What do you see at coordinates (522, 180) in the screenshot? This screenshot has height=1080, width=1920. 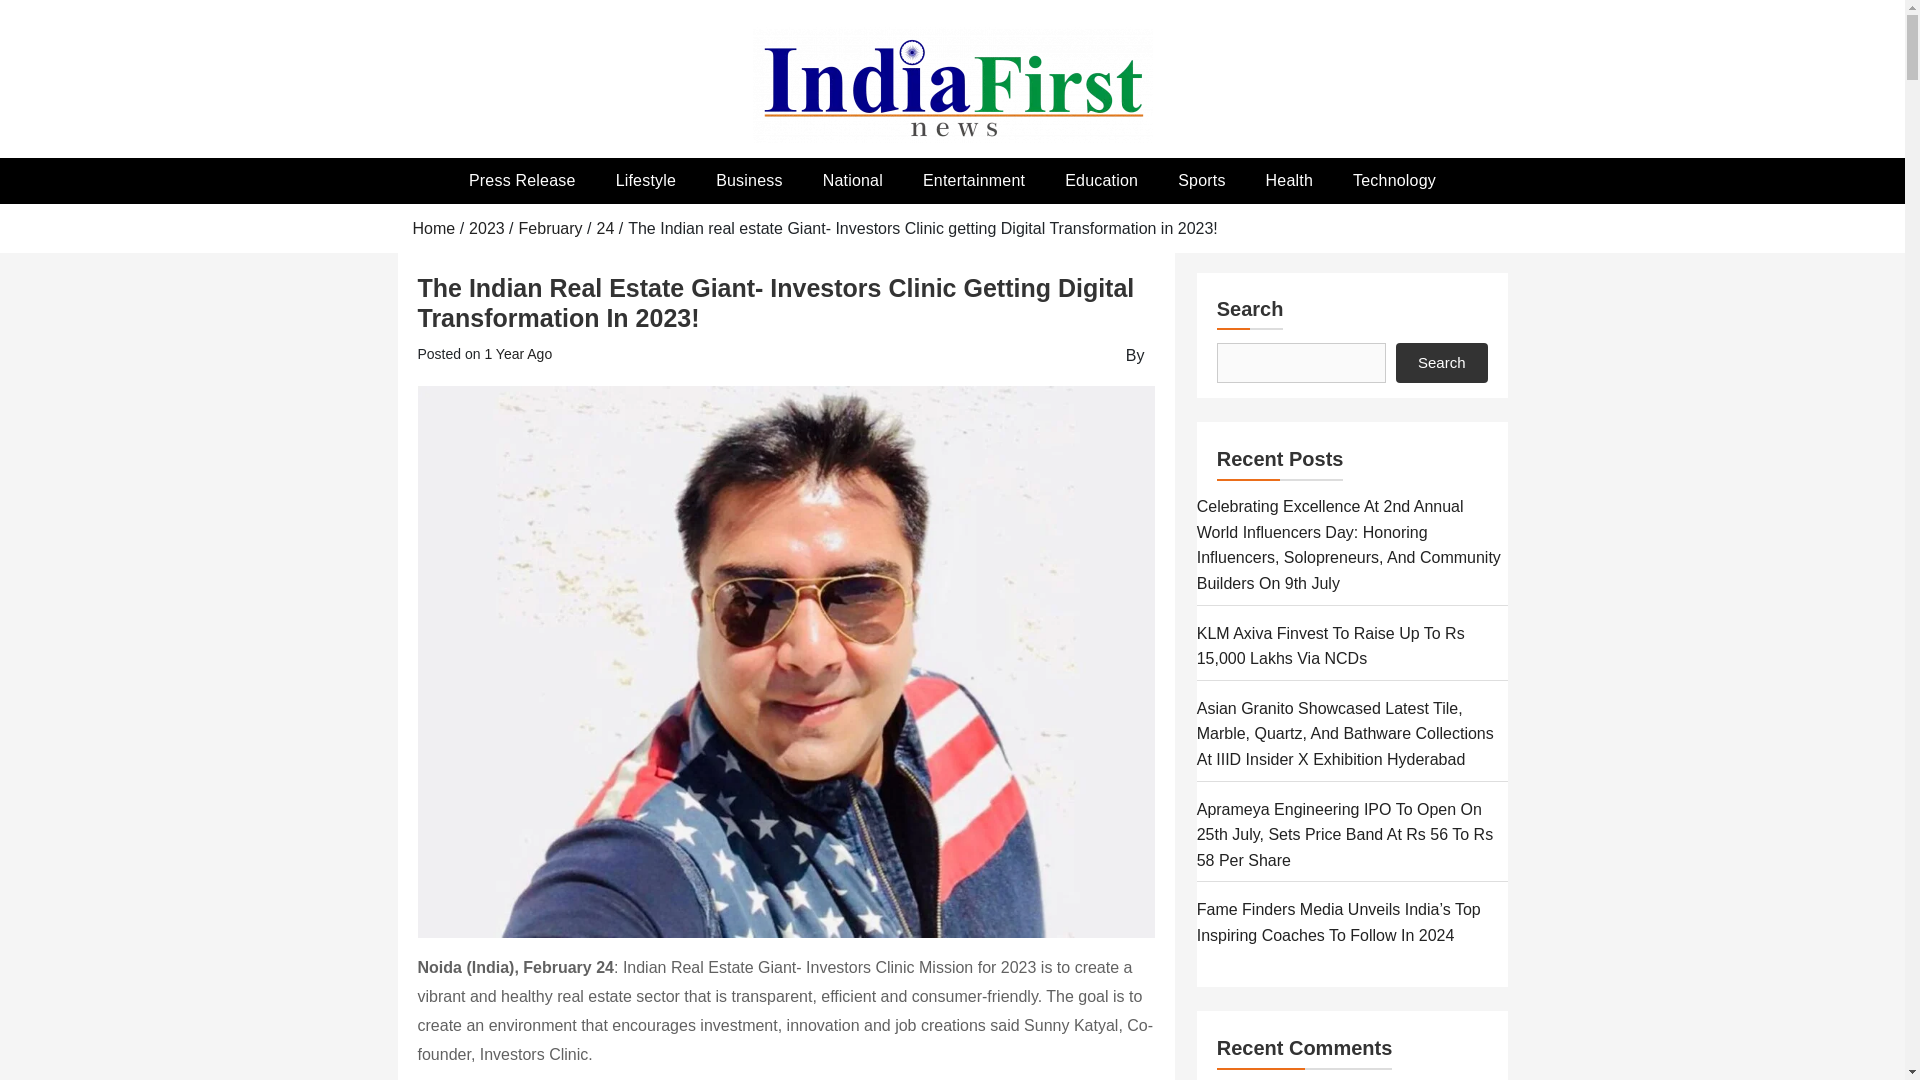 I see `Press Release` at bounding box center [522, 180].